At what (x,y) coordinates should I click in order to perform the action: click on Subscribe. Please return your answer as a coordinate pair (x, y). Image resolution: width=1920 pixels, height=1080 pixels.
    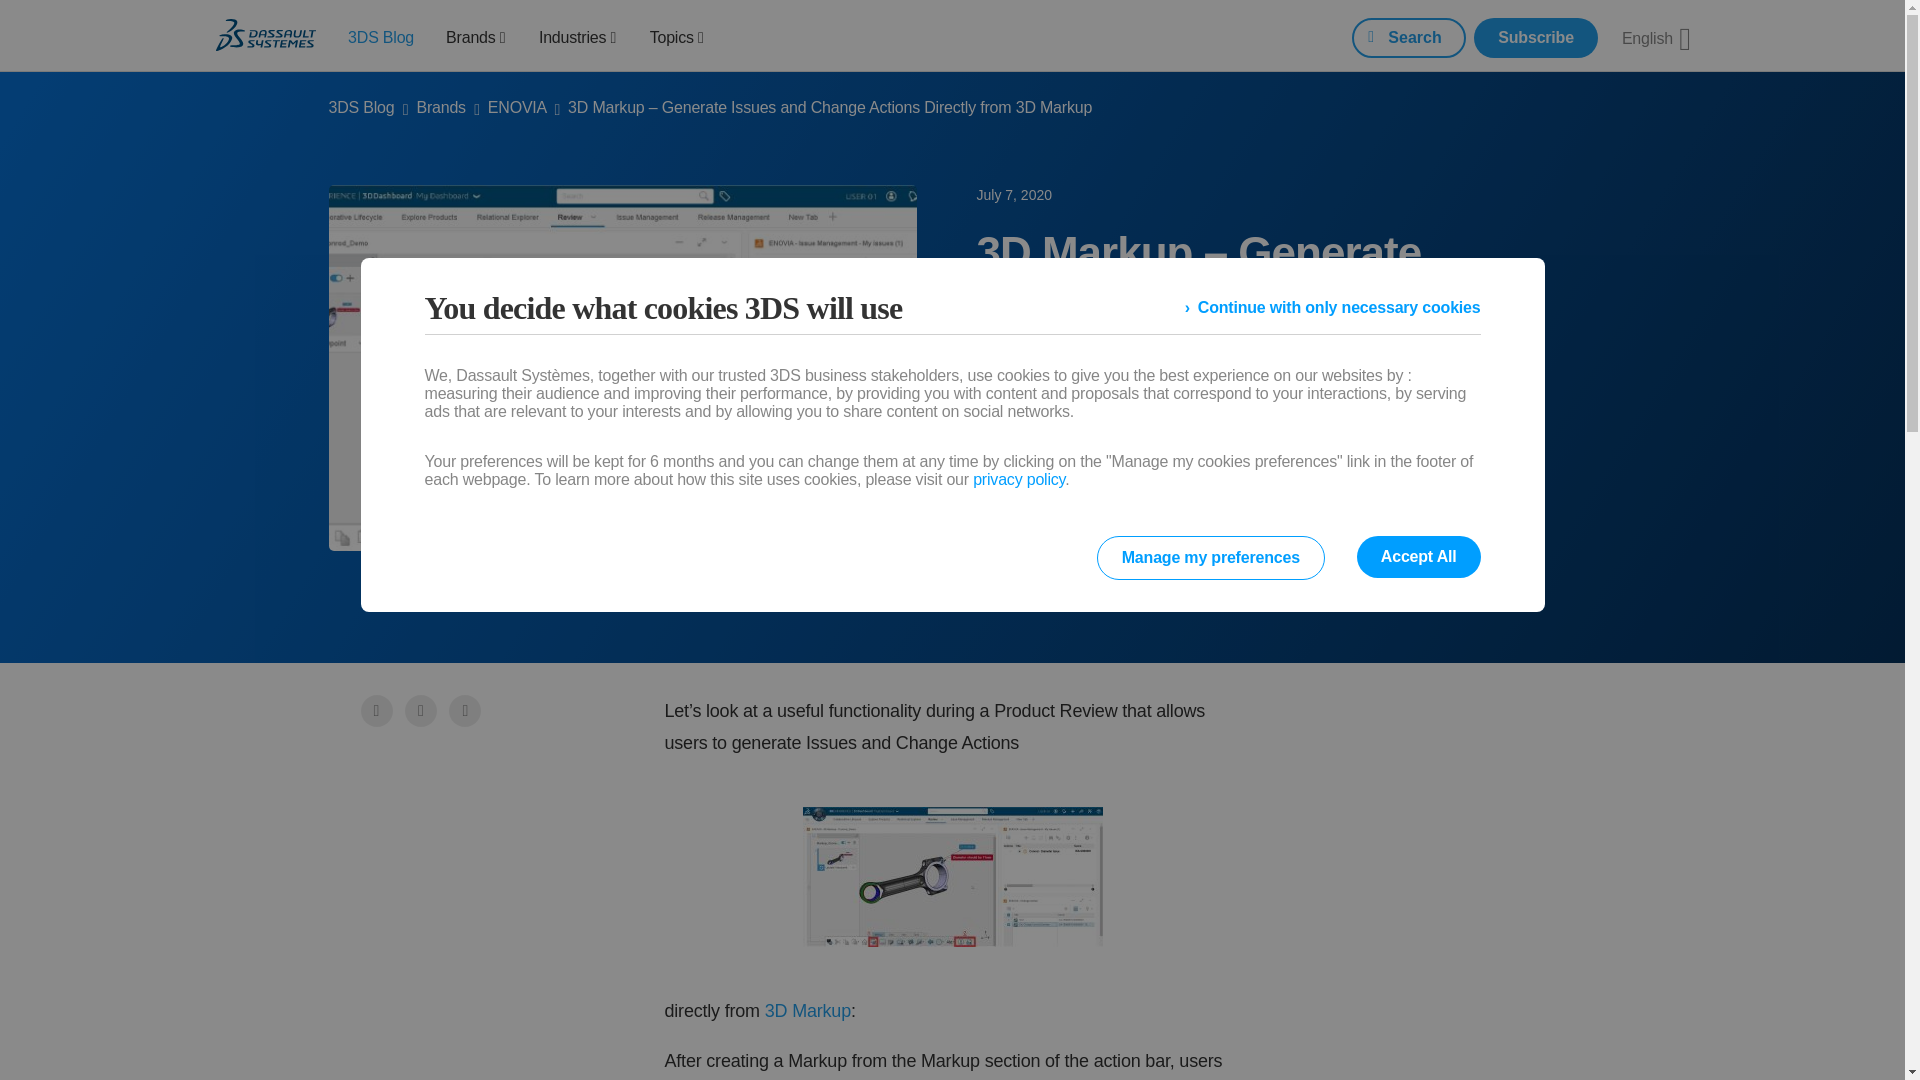
    Looking at the image, I should click on (1536, 38).